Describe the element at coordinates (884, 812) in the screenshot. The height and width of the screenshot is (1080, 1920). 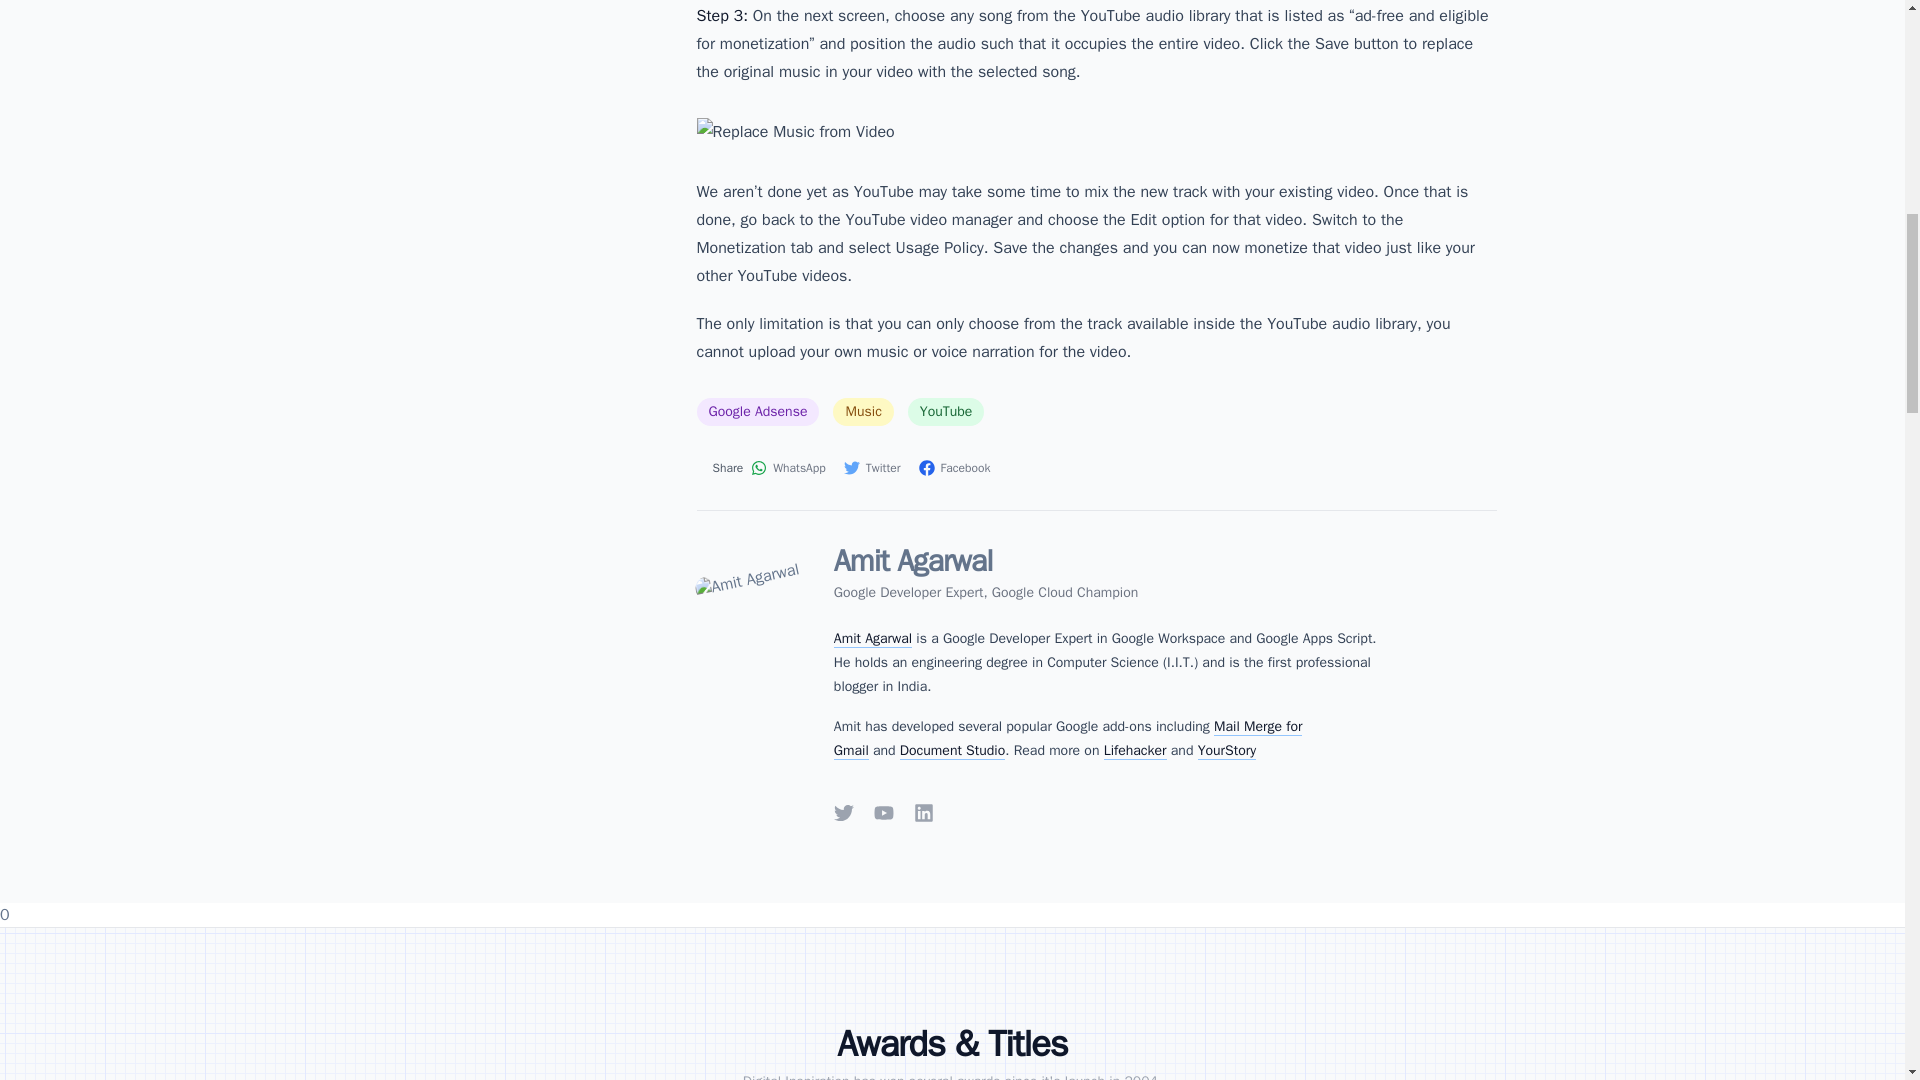
I see `YouTube` at that location.